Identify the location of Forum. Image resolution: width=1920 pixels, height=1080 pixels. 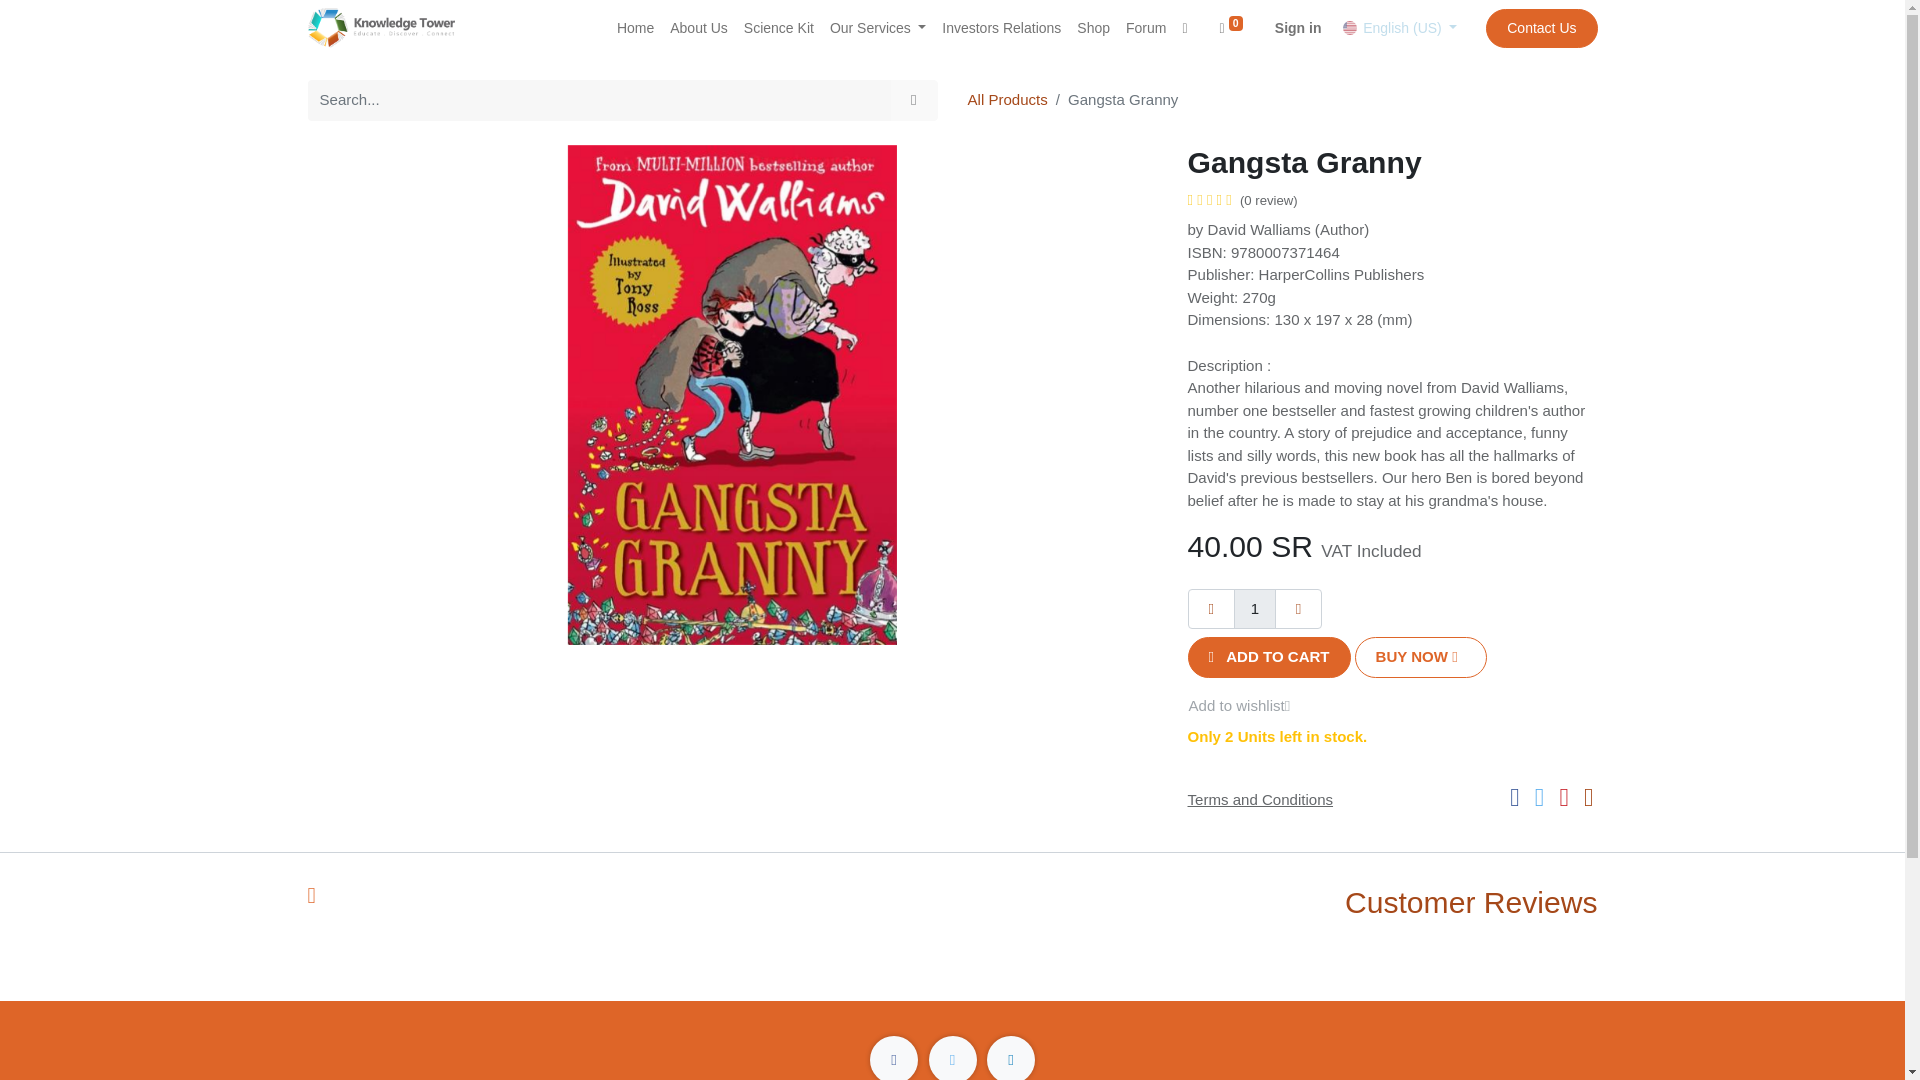
(1145, 28).